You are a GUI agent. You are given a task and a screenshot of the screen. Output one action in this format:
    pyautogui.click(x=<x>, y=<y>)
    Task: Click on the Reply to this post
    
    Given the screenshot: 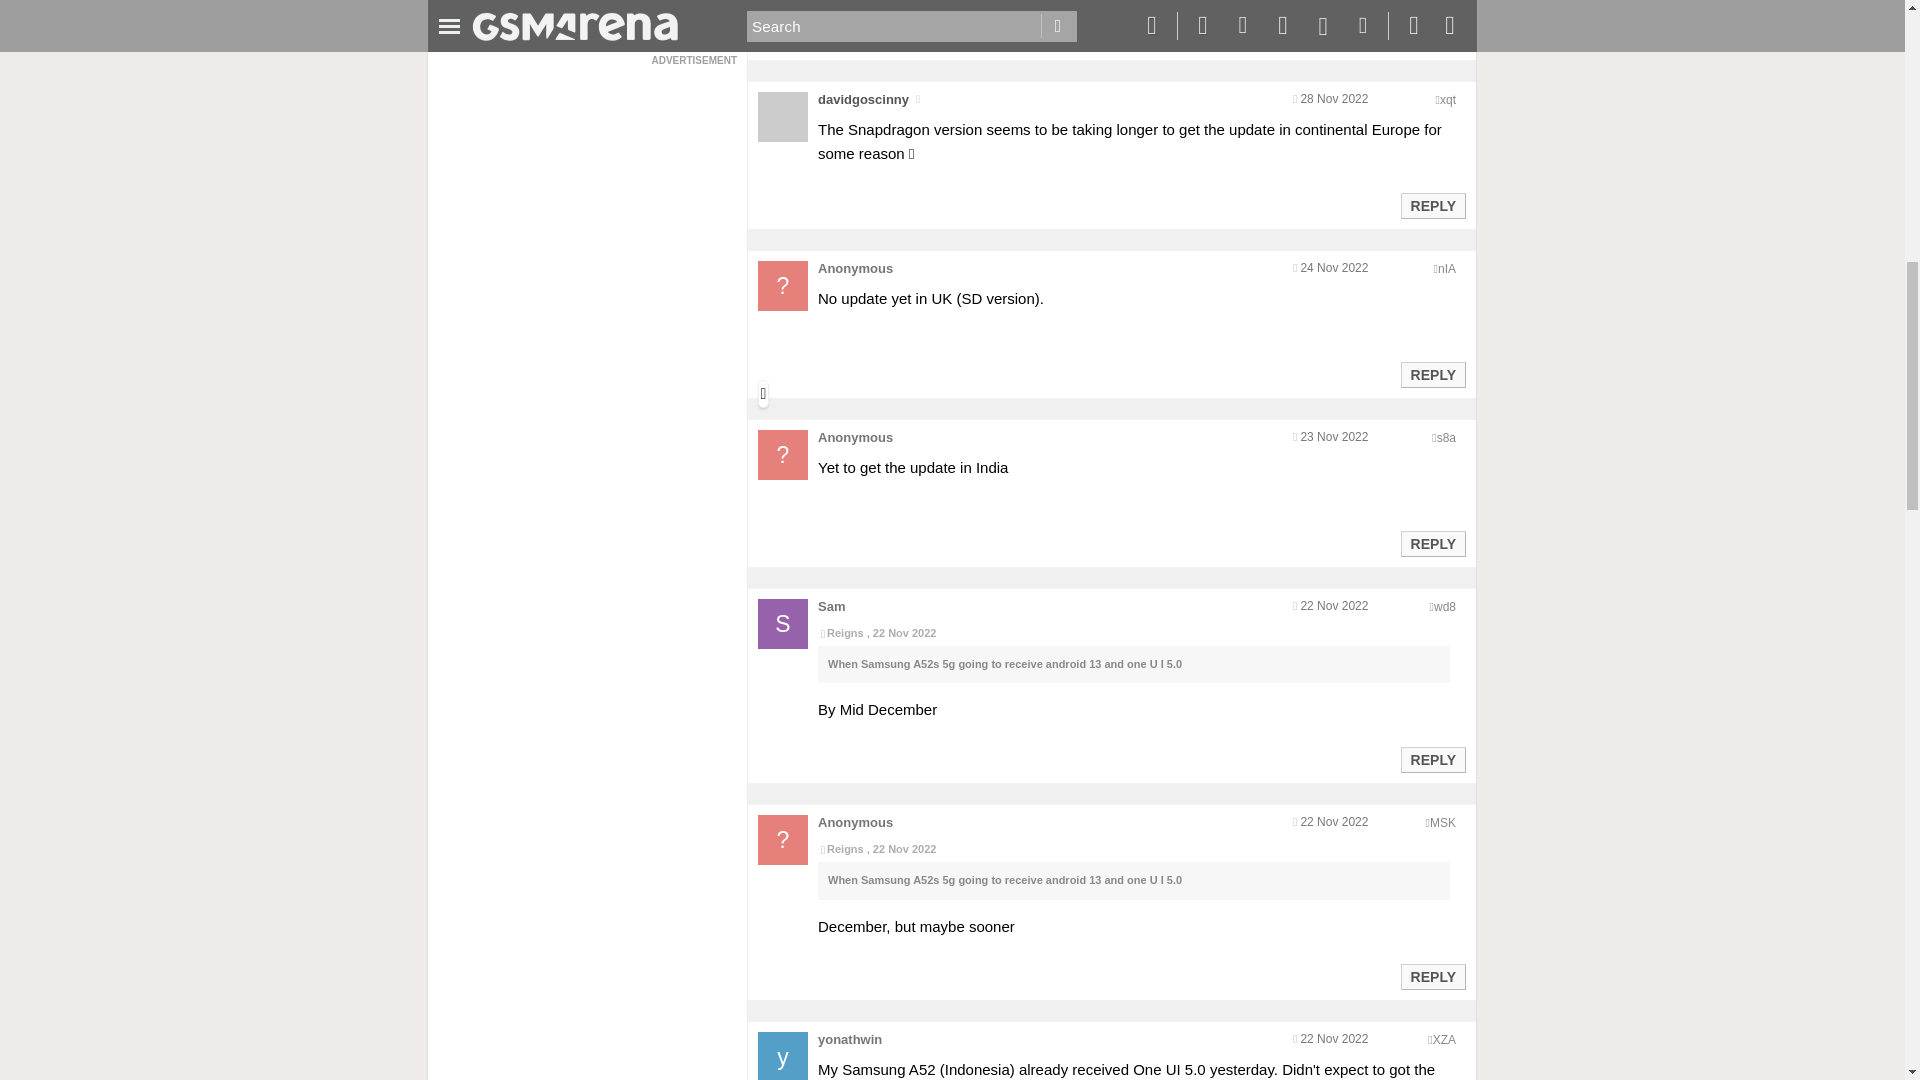 What is the action you would take?
    pyautogui.click(x=1432, y=375)
    